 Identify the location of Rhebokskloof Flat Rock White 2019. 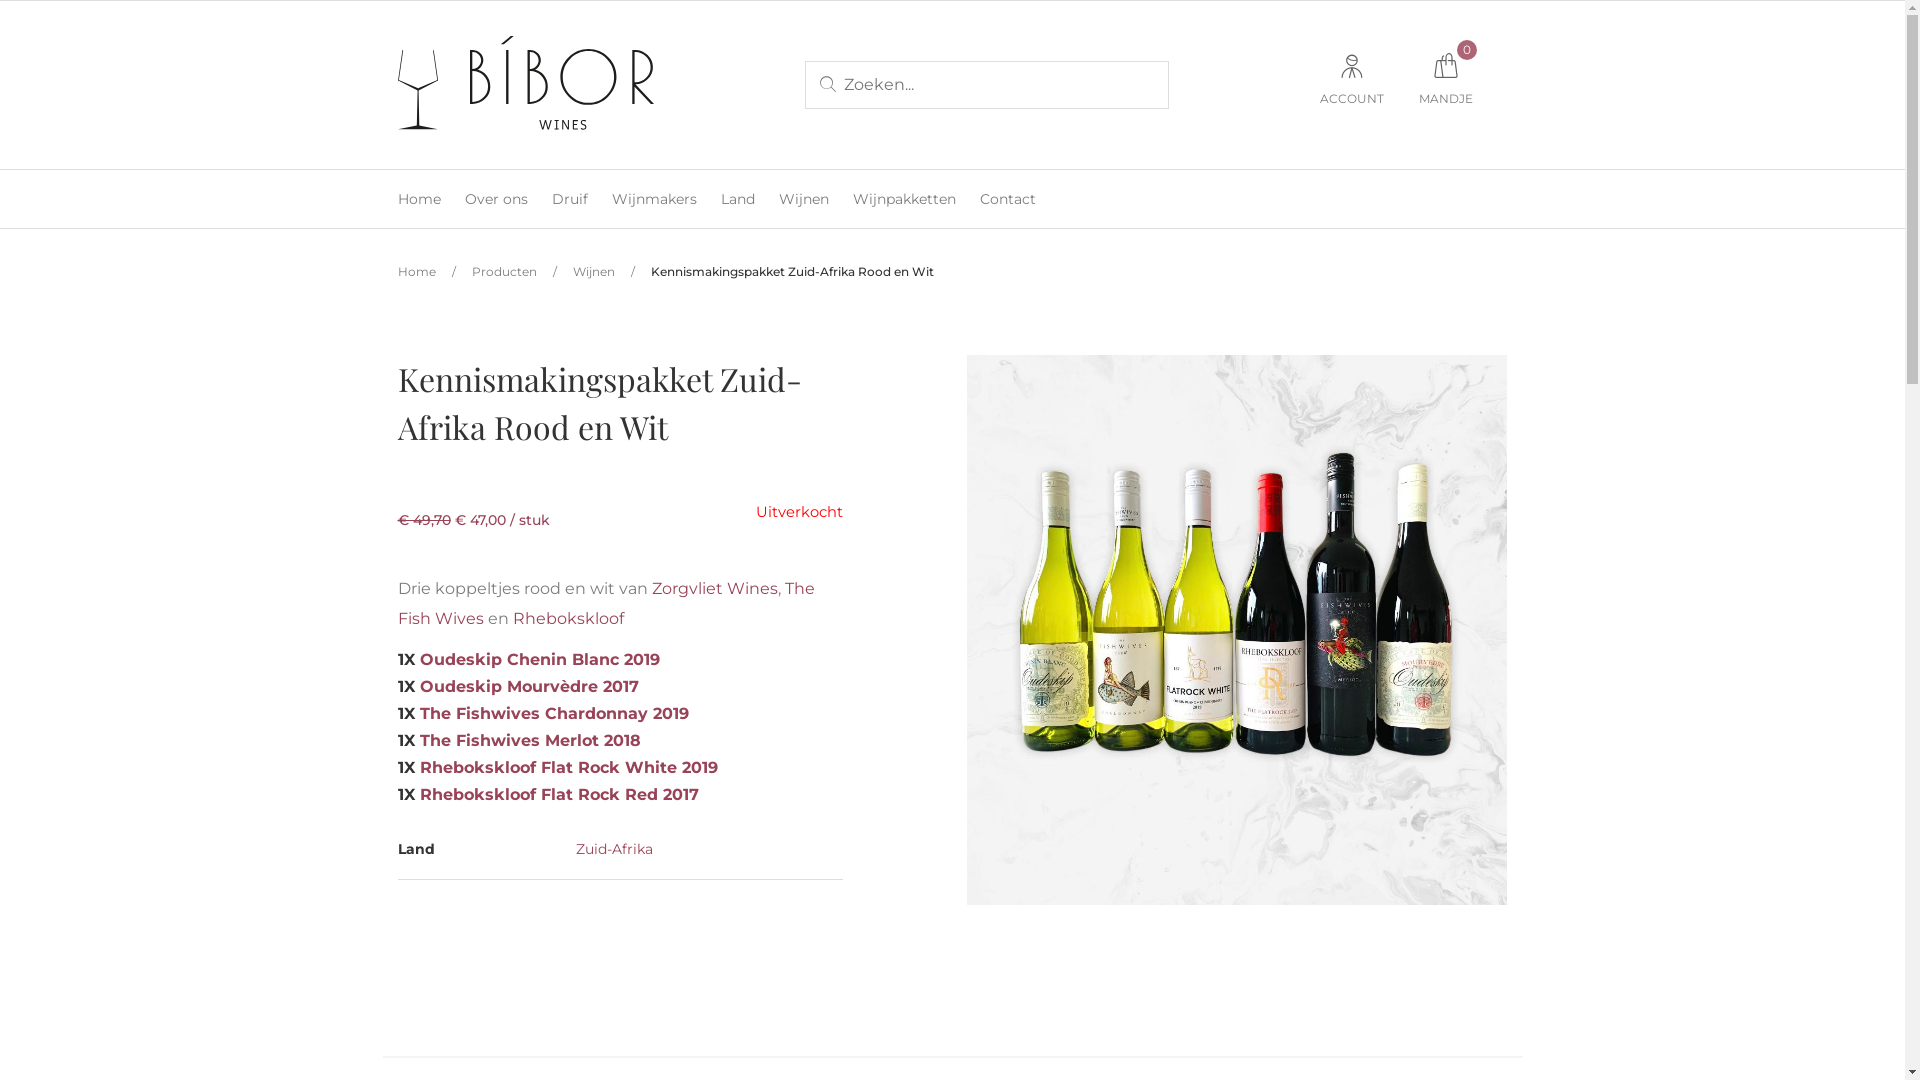
(569, 768).